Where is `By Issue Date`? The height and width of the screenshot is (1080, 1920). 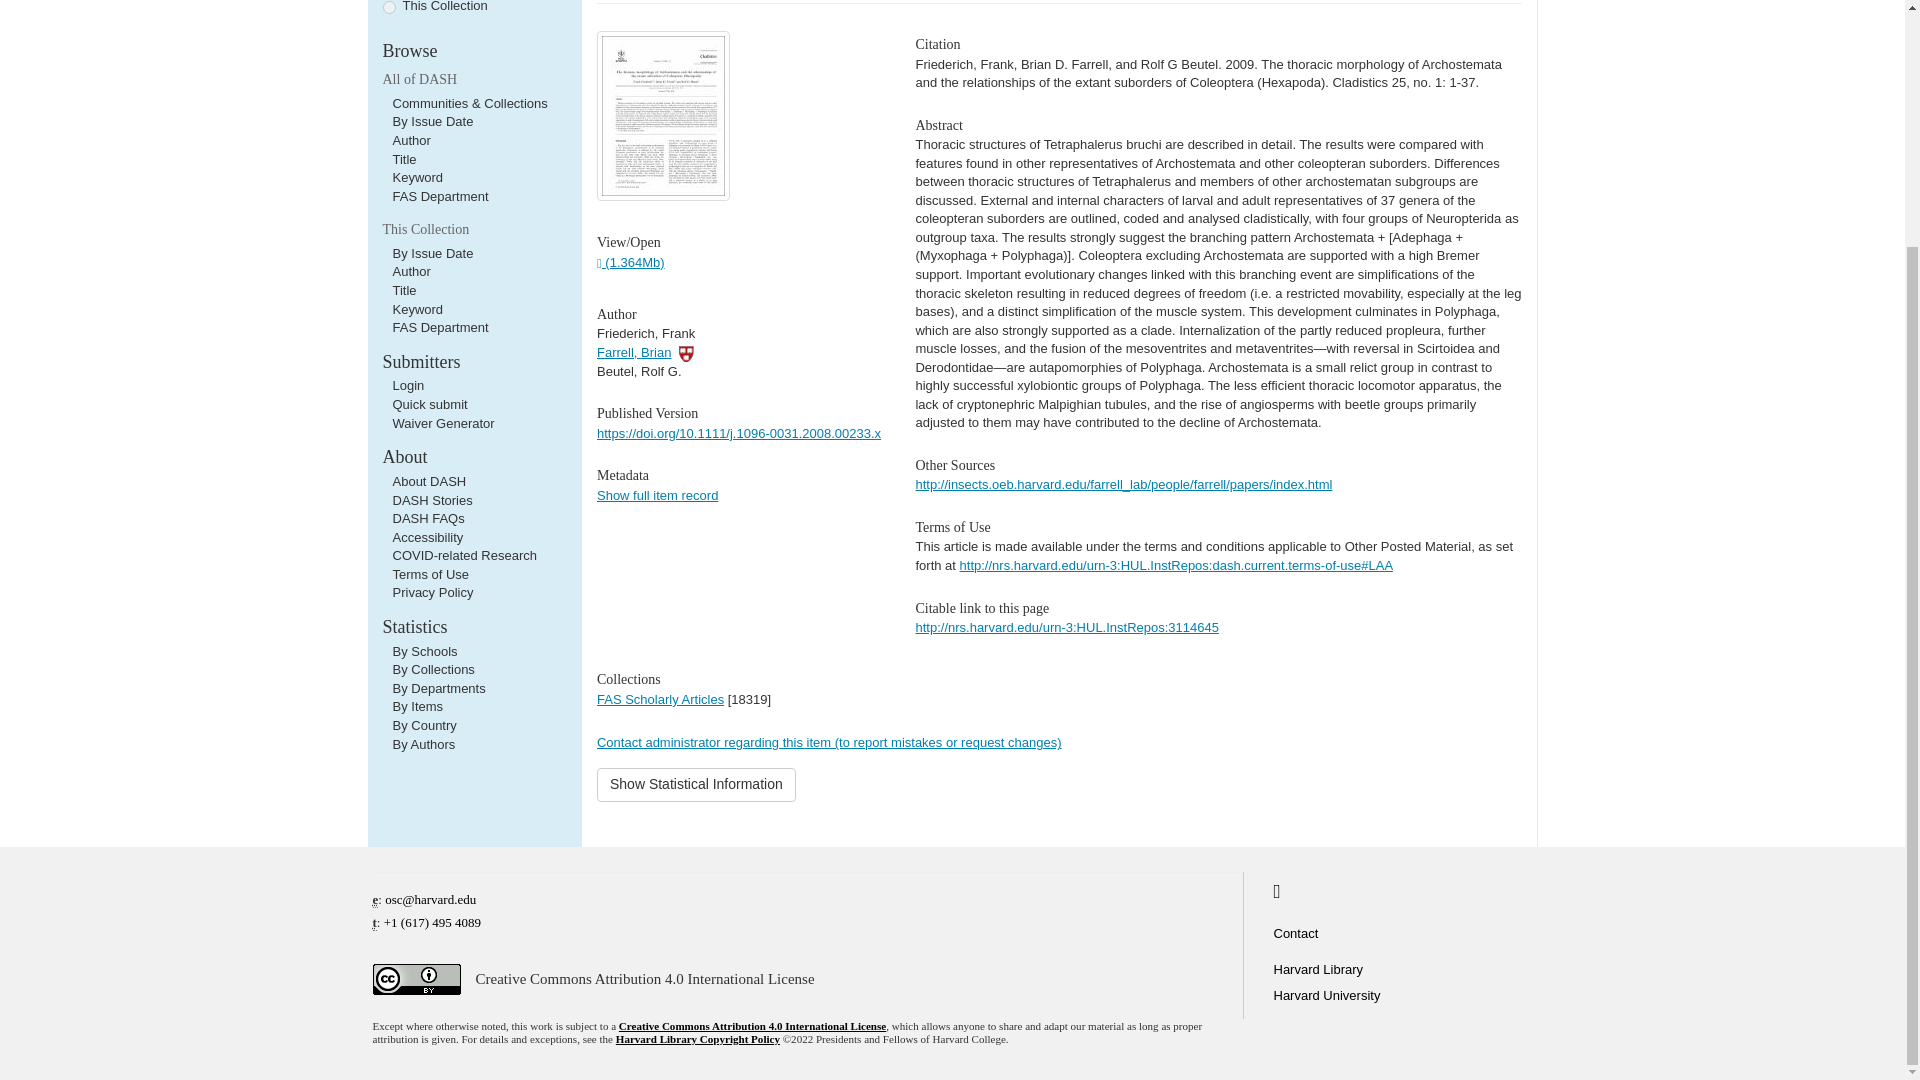 By Issue Date is located at coordinates (432, 121).